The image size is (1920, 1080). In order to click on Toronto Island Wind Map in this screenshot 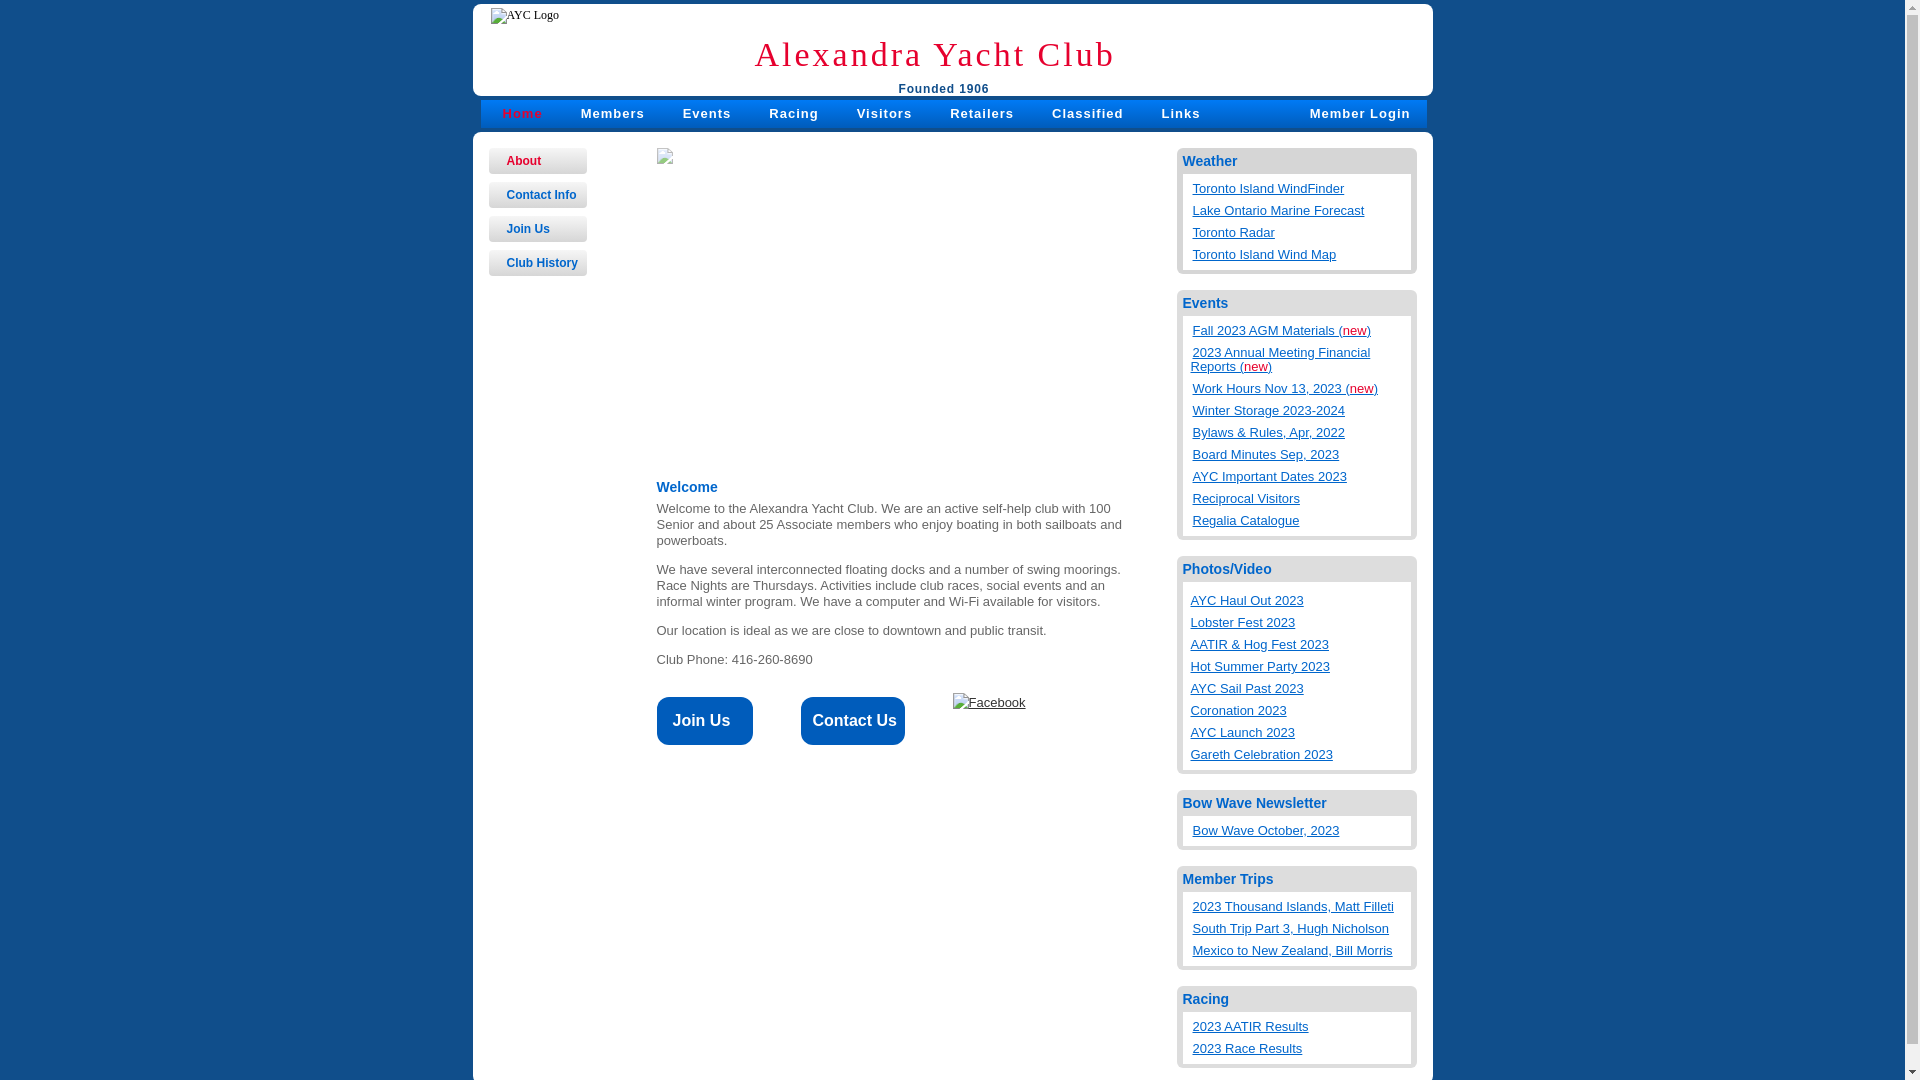, I will do `click(1300, 251)`.